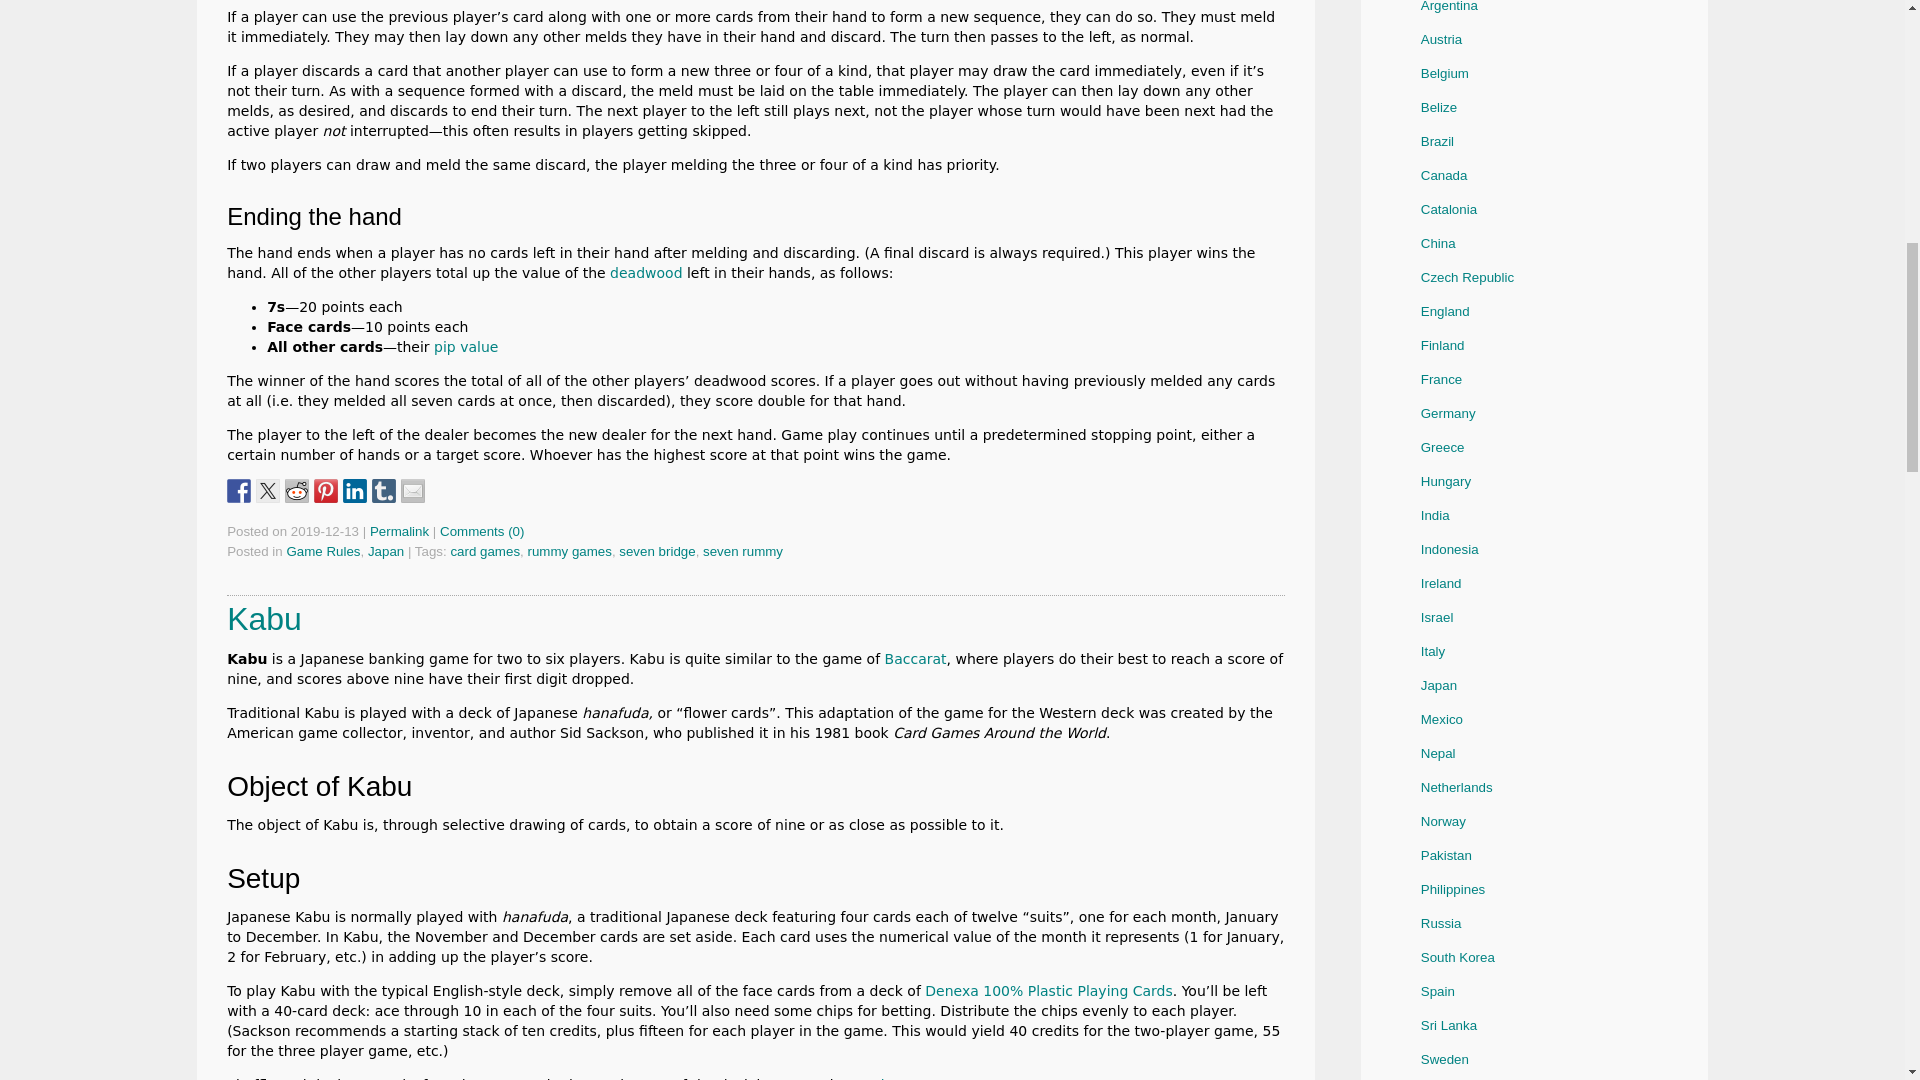 This screenshot has height=1080, width=1920. I want to click on stock, so click(870, 1078).